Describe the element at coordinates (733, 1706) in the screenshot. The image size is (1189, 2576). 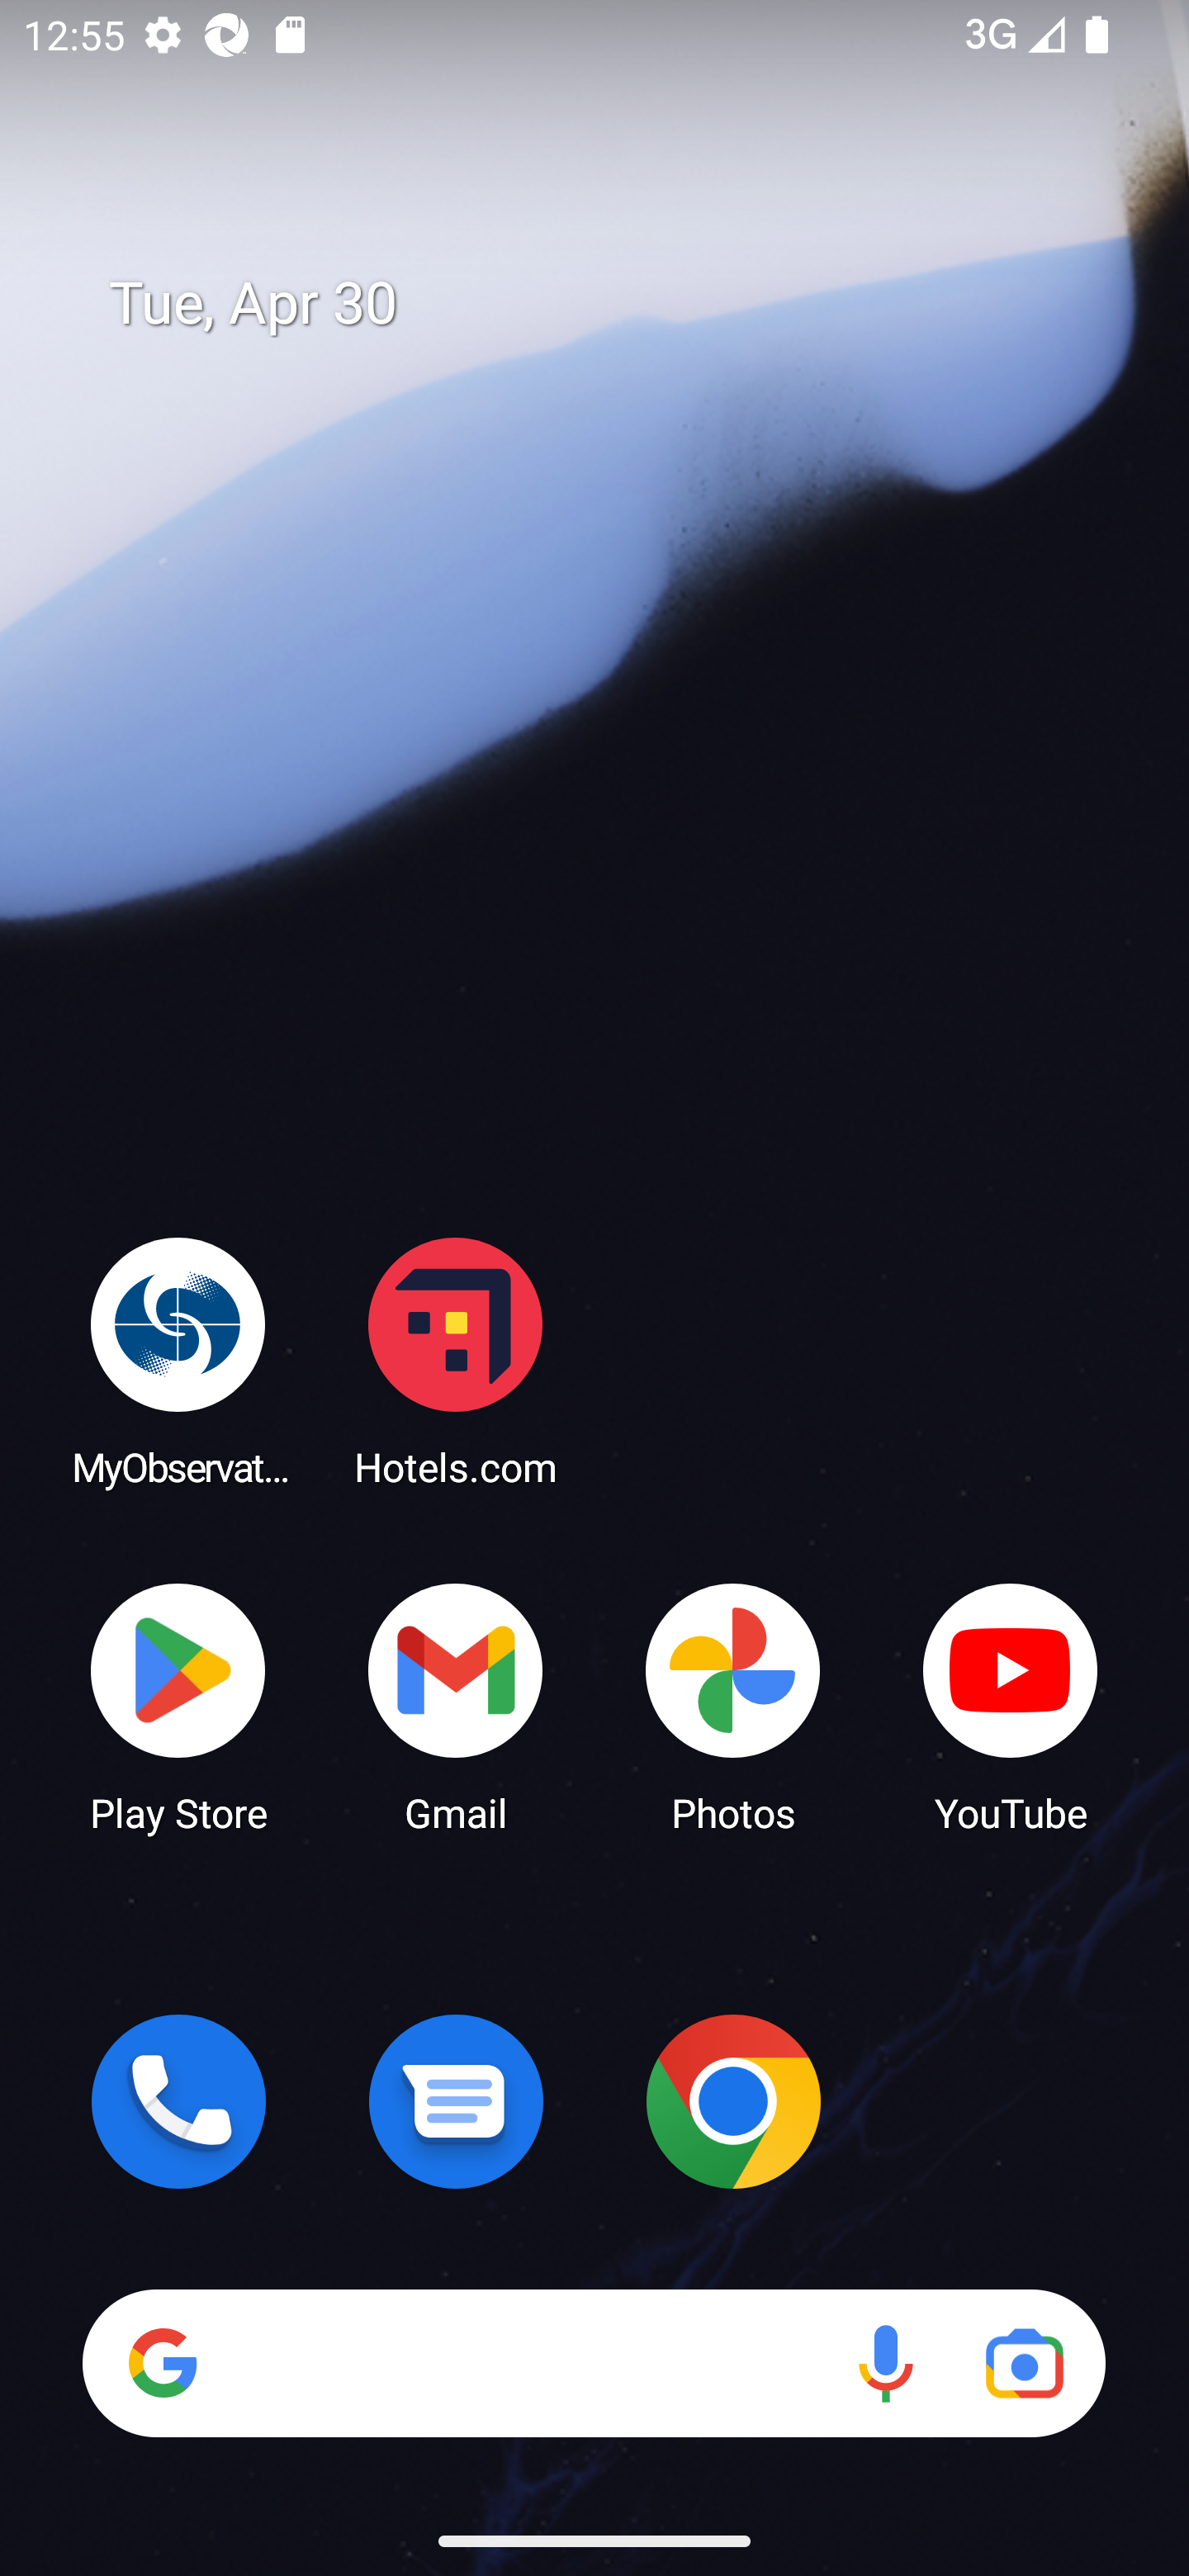
I see `Photos` at that location.